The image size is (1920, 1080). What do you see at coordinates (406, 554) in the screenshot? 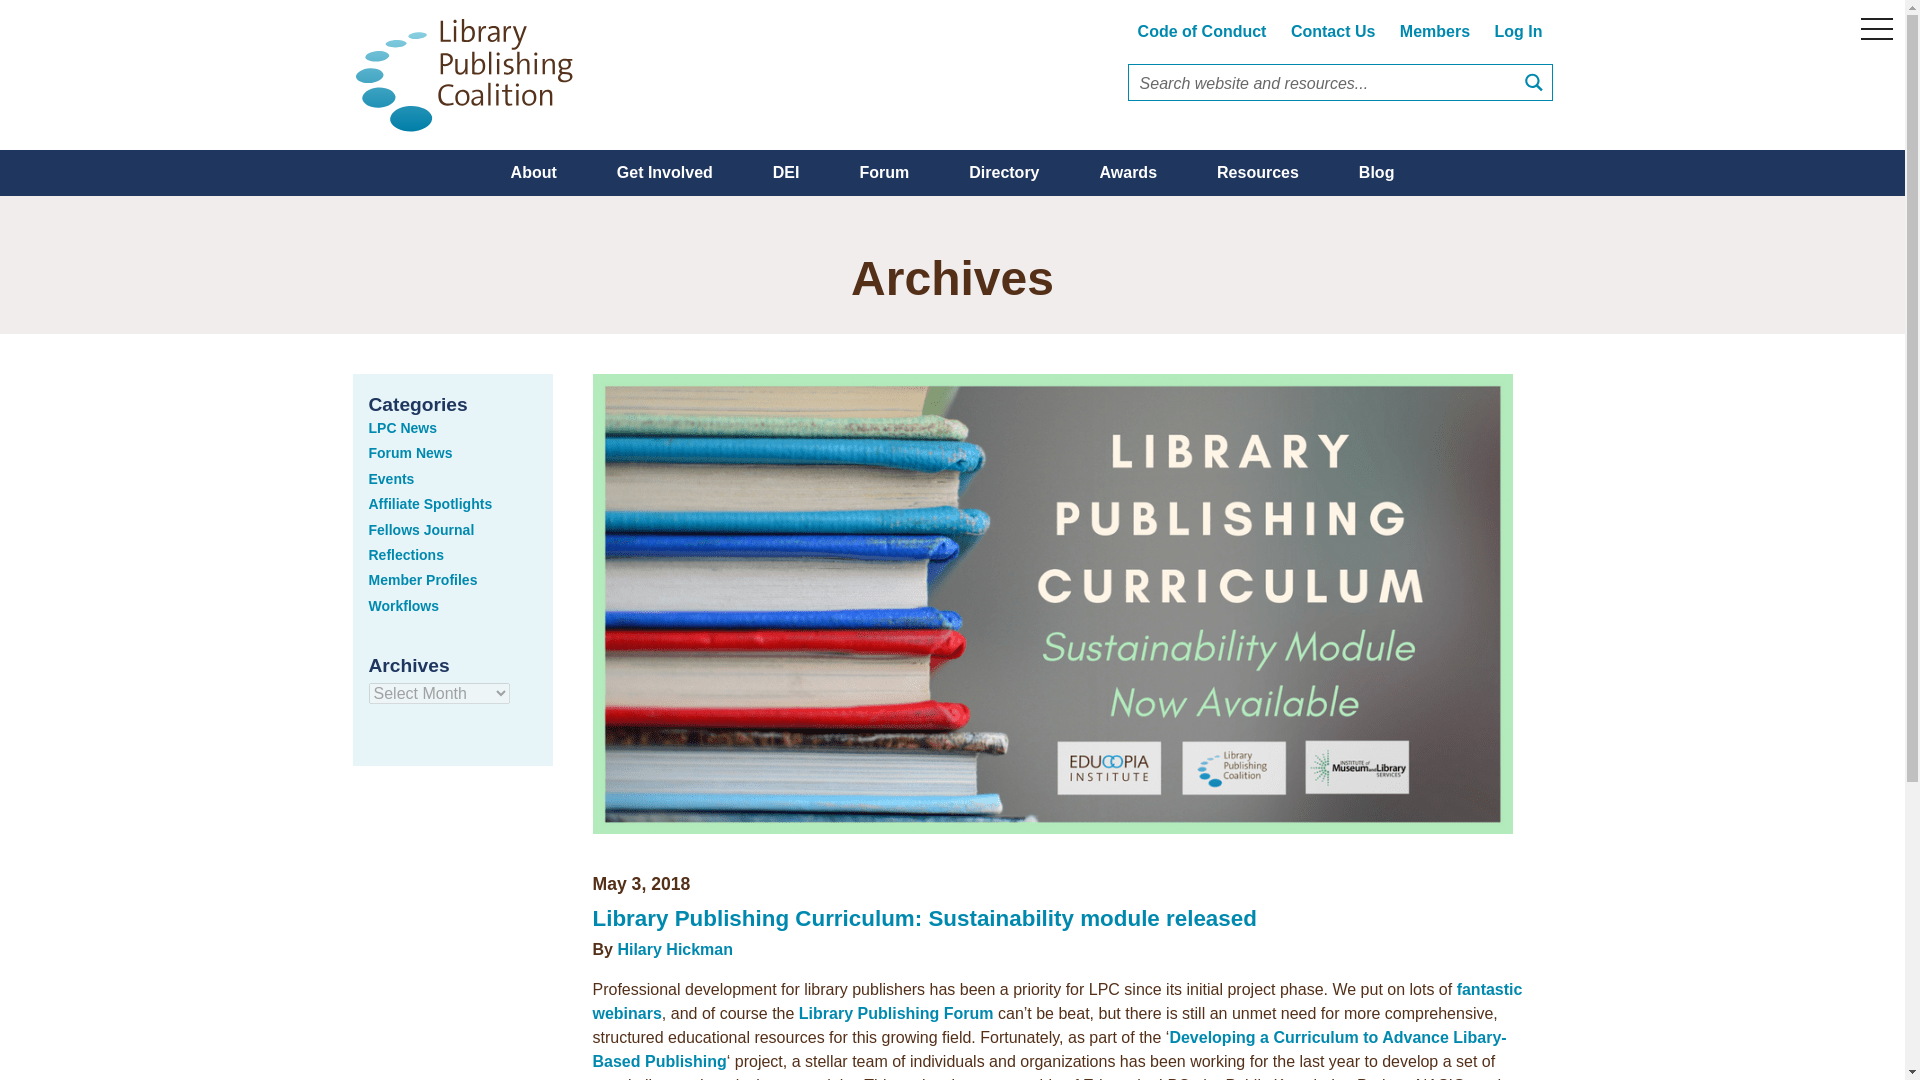
I see `Reflections` at bounding box center [406, 554].